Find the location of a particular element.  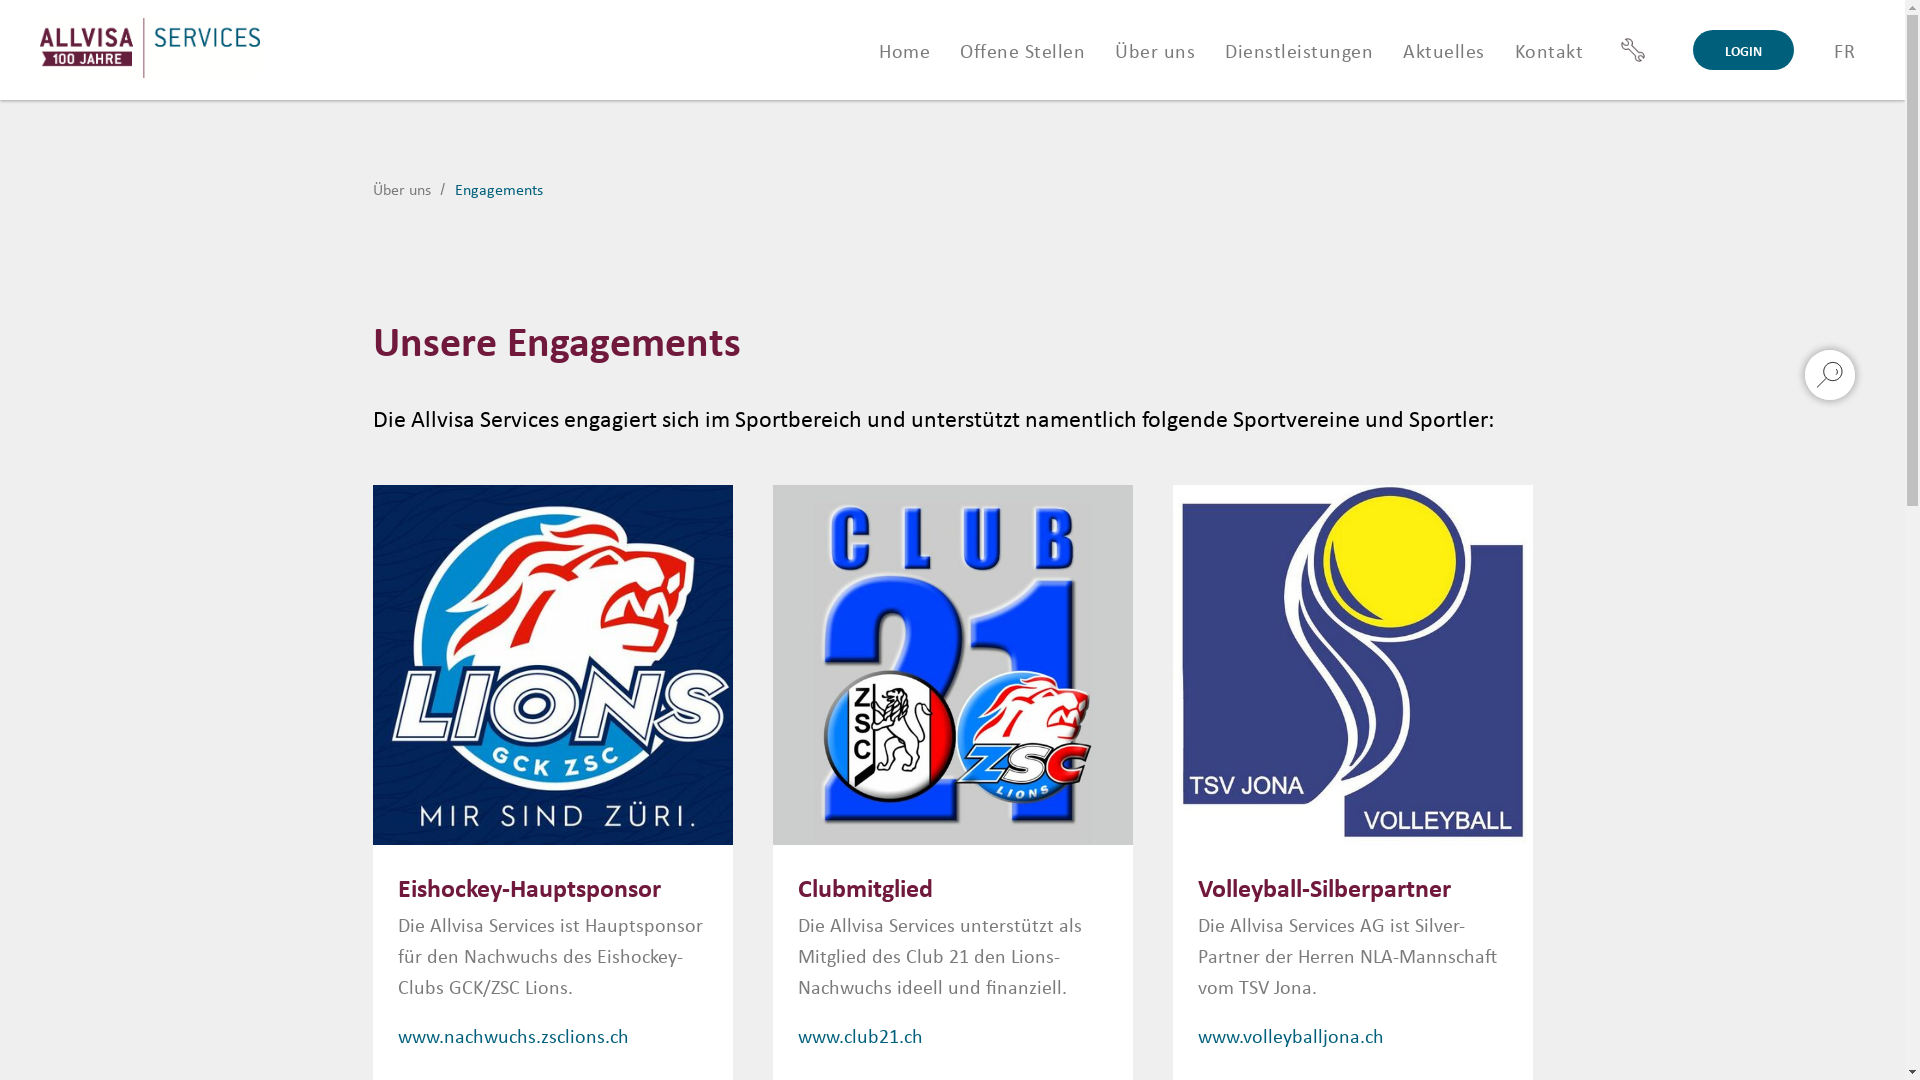

Home is located at coordinates (904, 50).